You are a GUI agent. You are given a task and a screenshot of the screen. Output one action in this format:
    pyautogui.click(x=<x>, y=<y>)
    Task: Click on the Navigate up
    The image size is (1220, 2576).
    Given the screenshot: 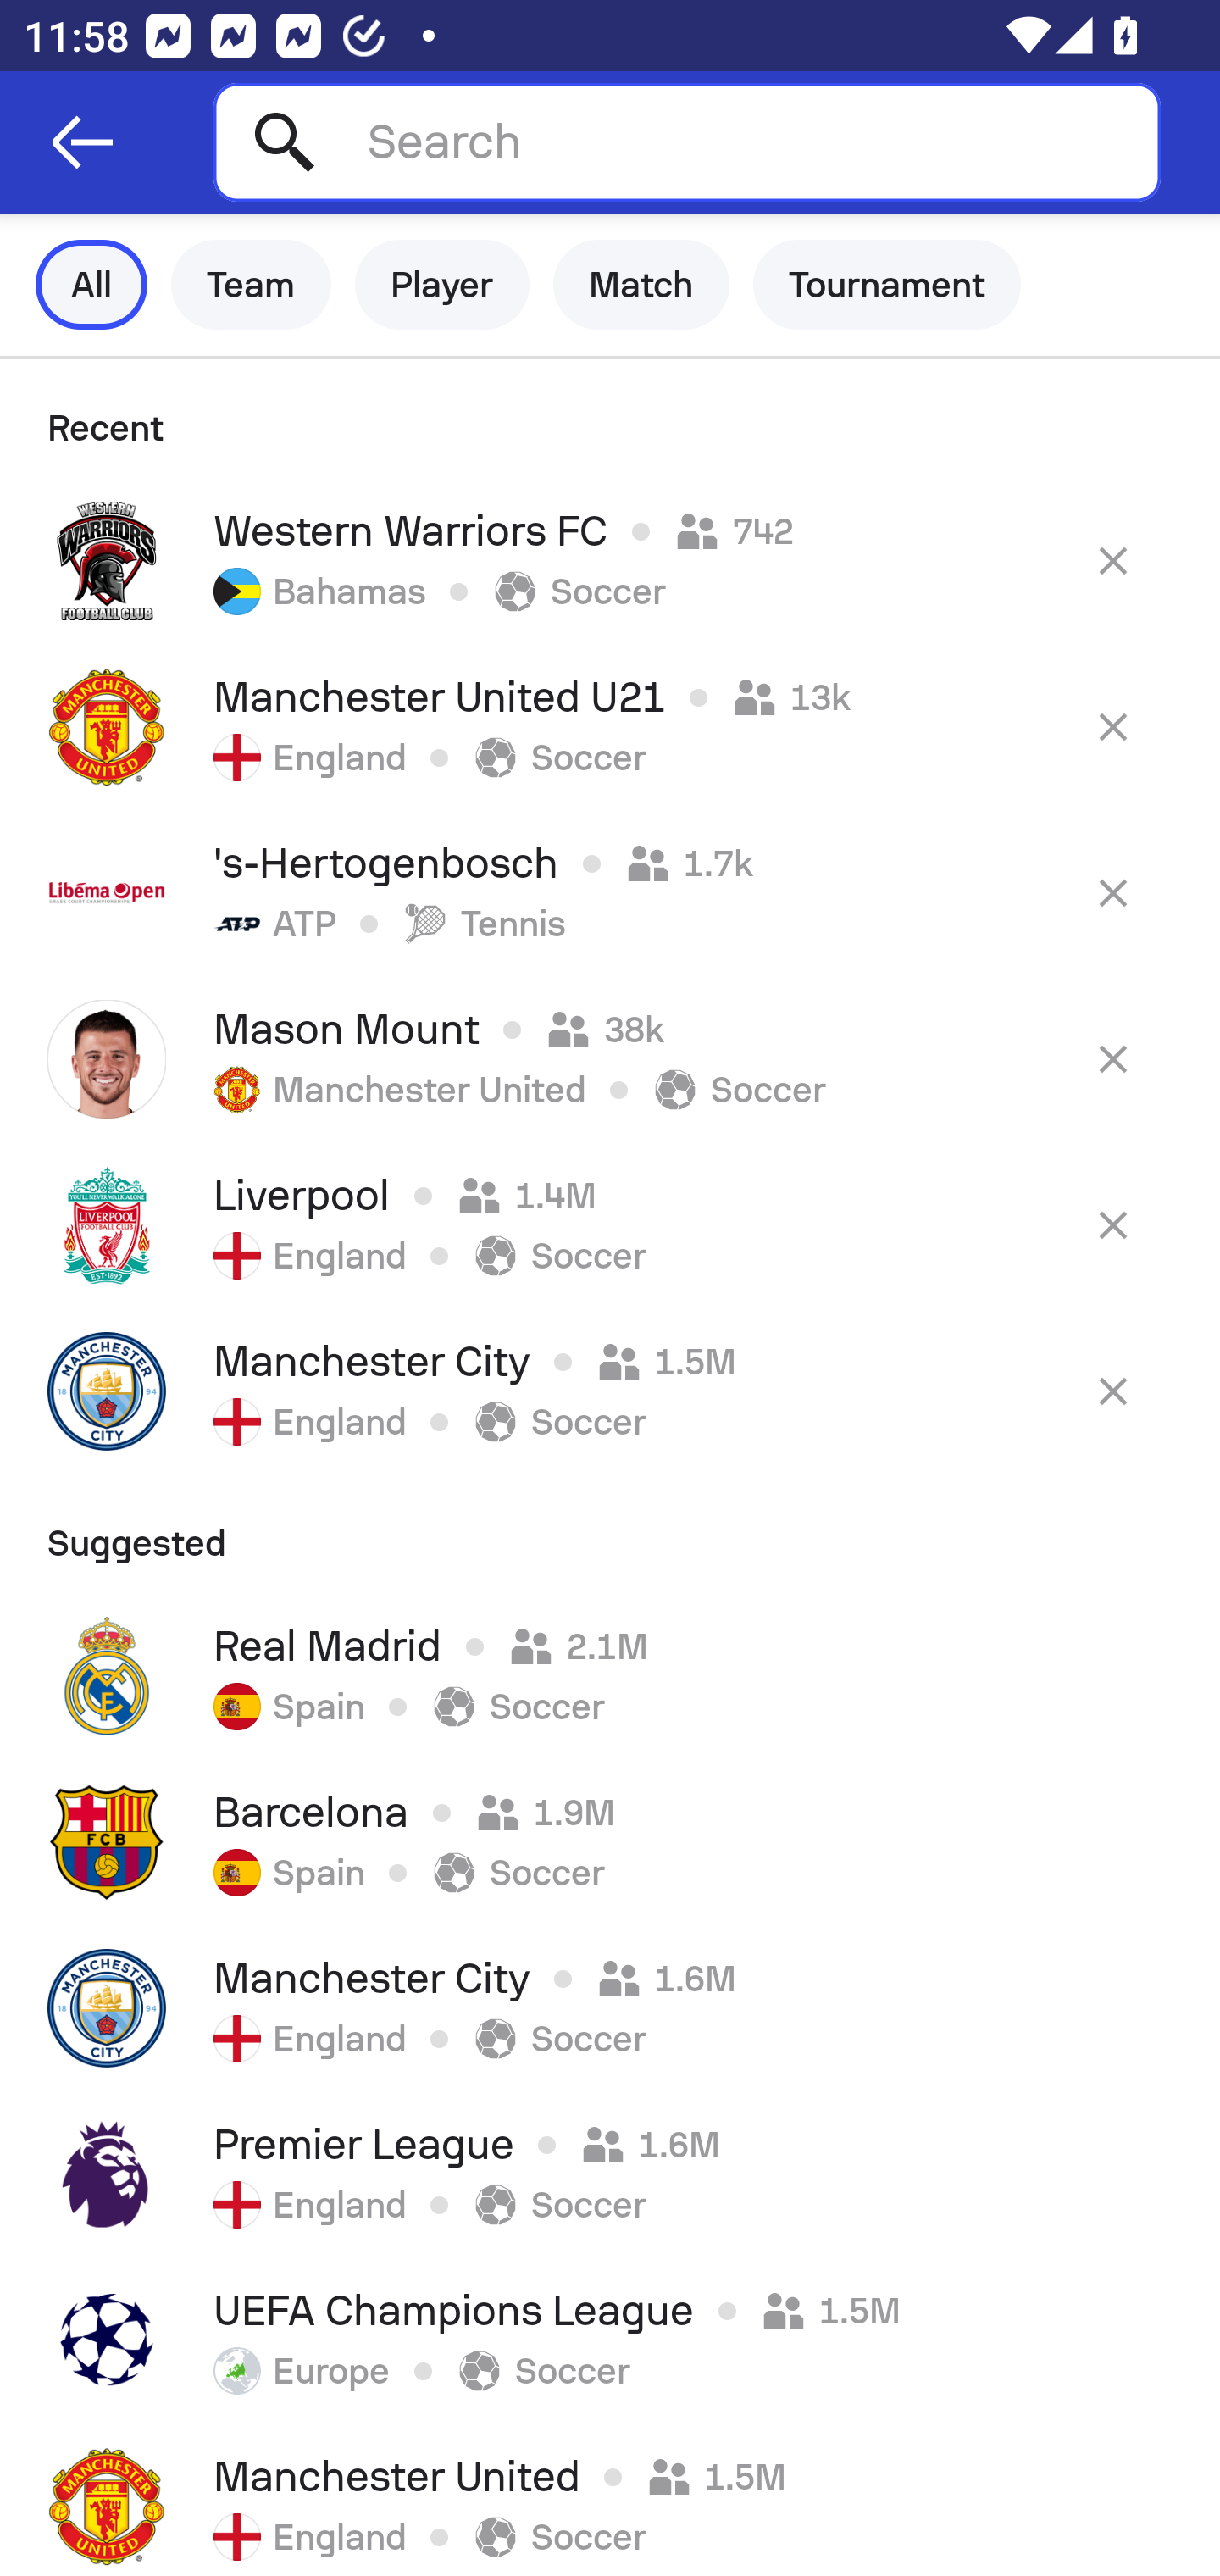 What is the action you would take?
    pyautogui.click(x=83, y=142)
    